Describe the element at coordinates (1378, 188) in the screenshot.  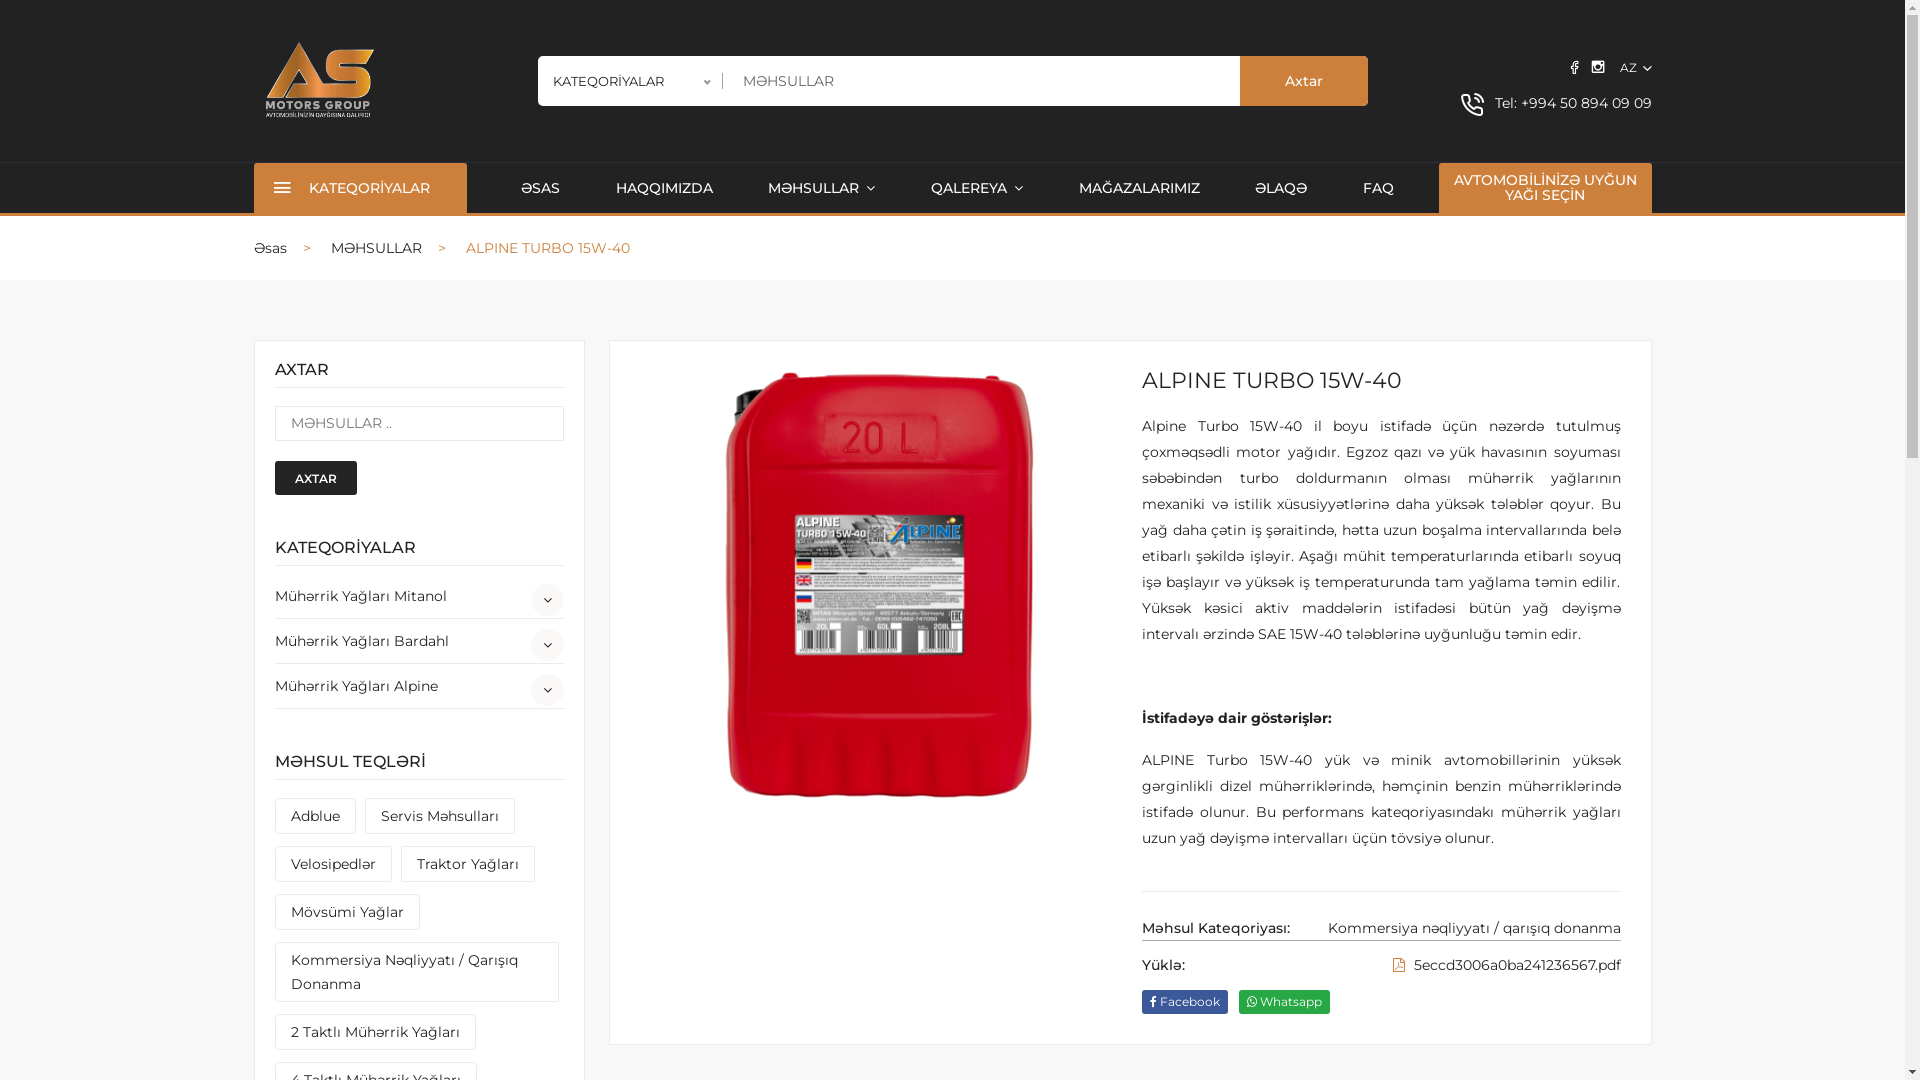
I see `FAQ` at that location.